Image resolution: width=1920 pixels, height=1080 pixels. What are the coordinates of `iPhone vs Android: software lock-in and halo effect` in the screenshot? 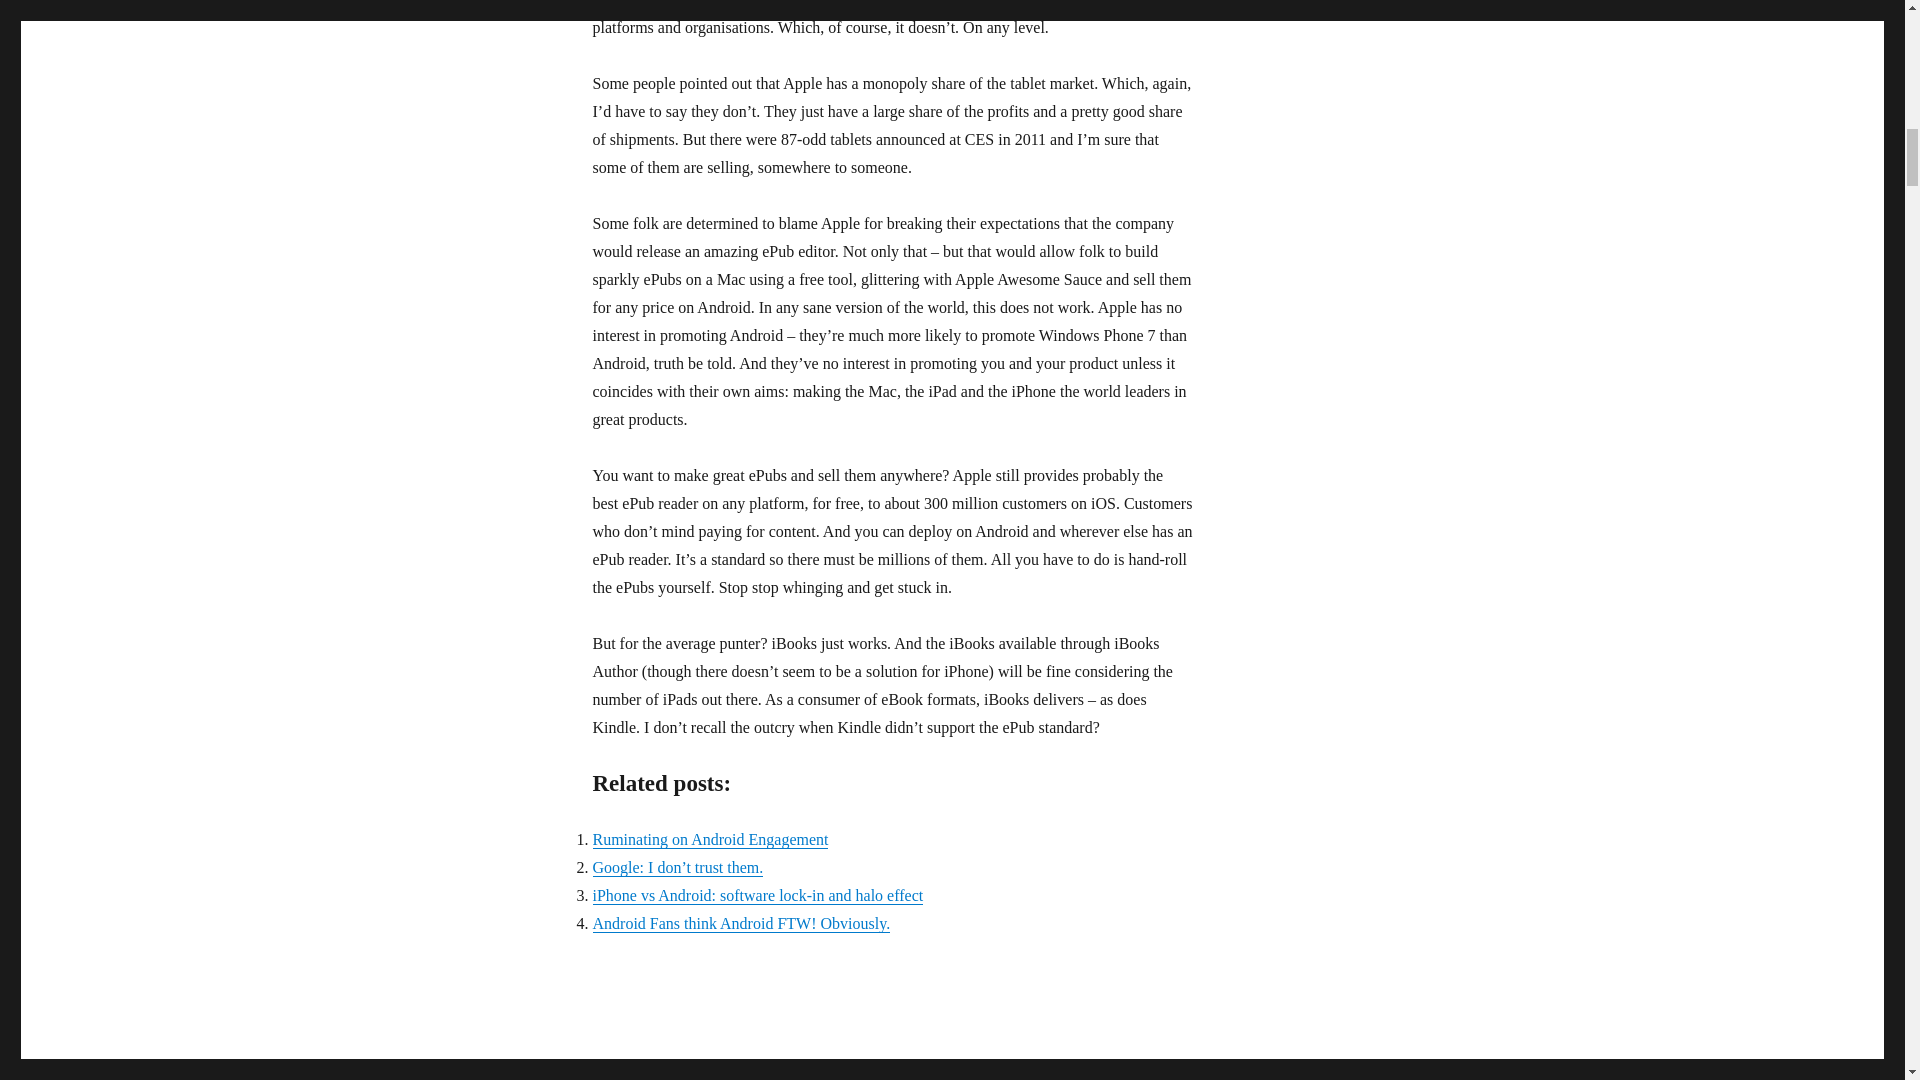 It's located at (757, 894).